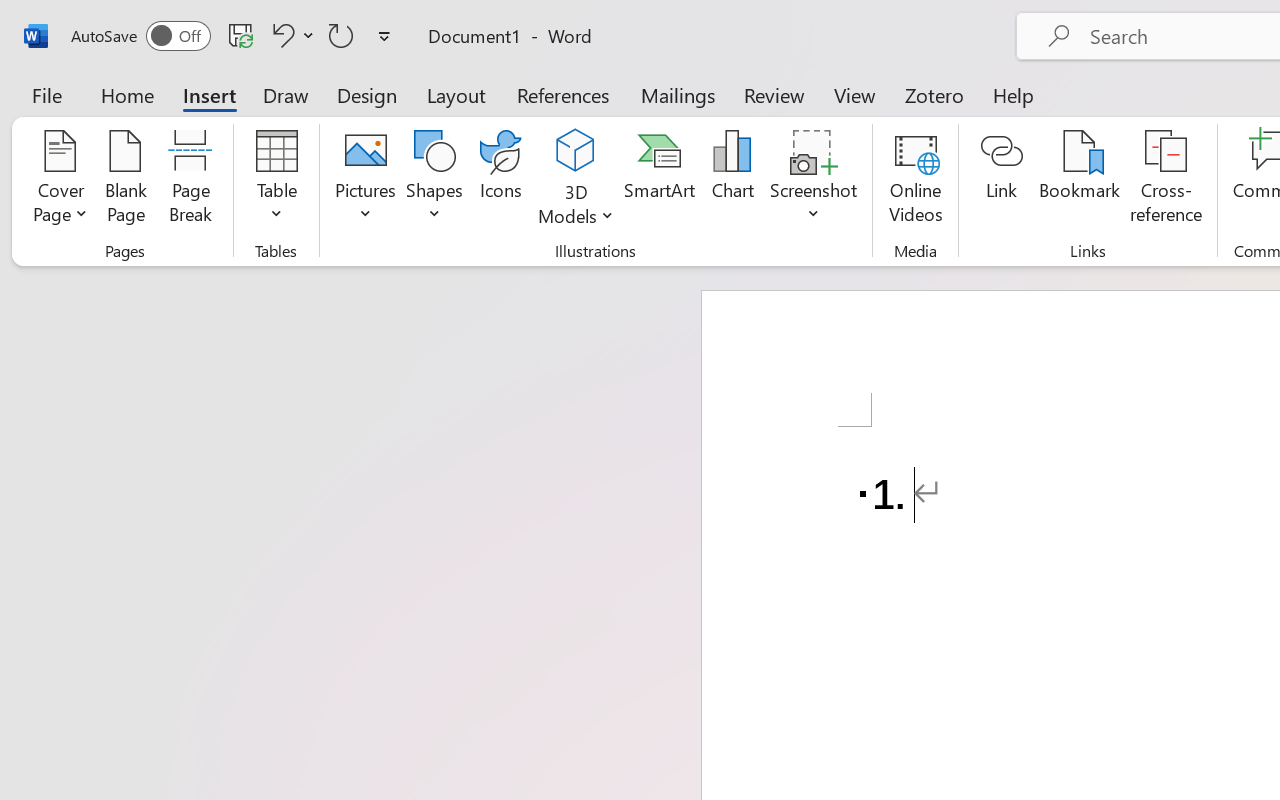 The image size is (1280, 800). I want to click on Link, so click(1002, 180).